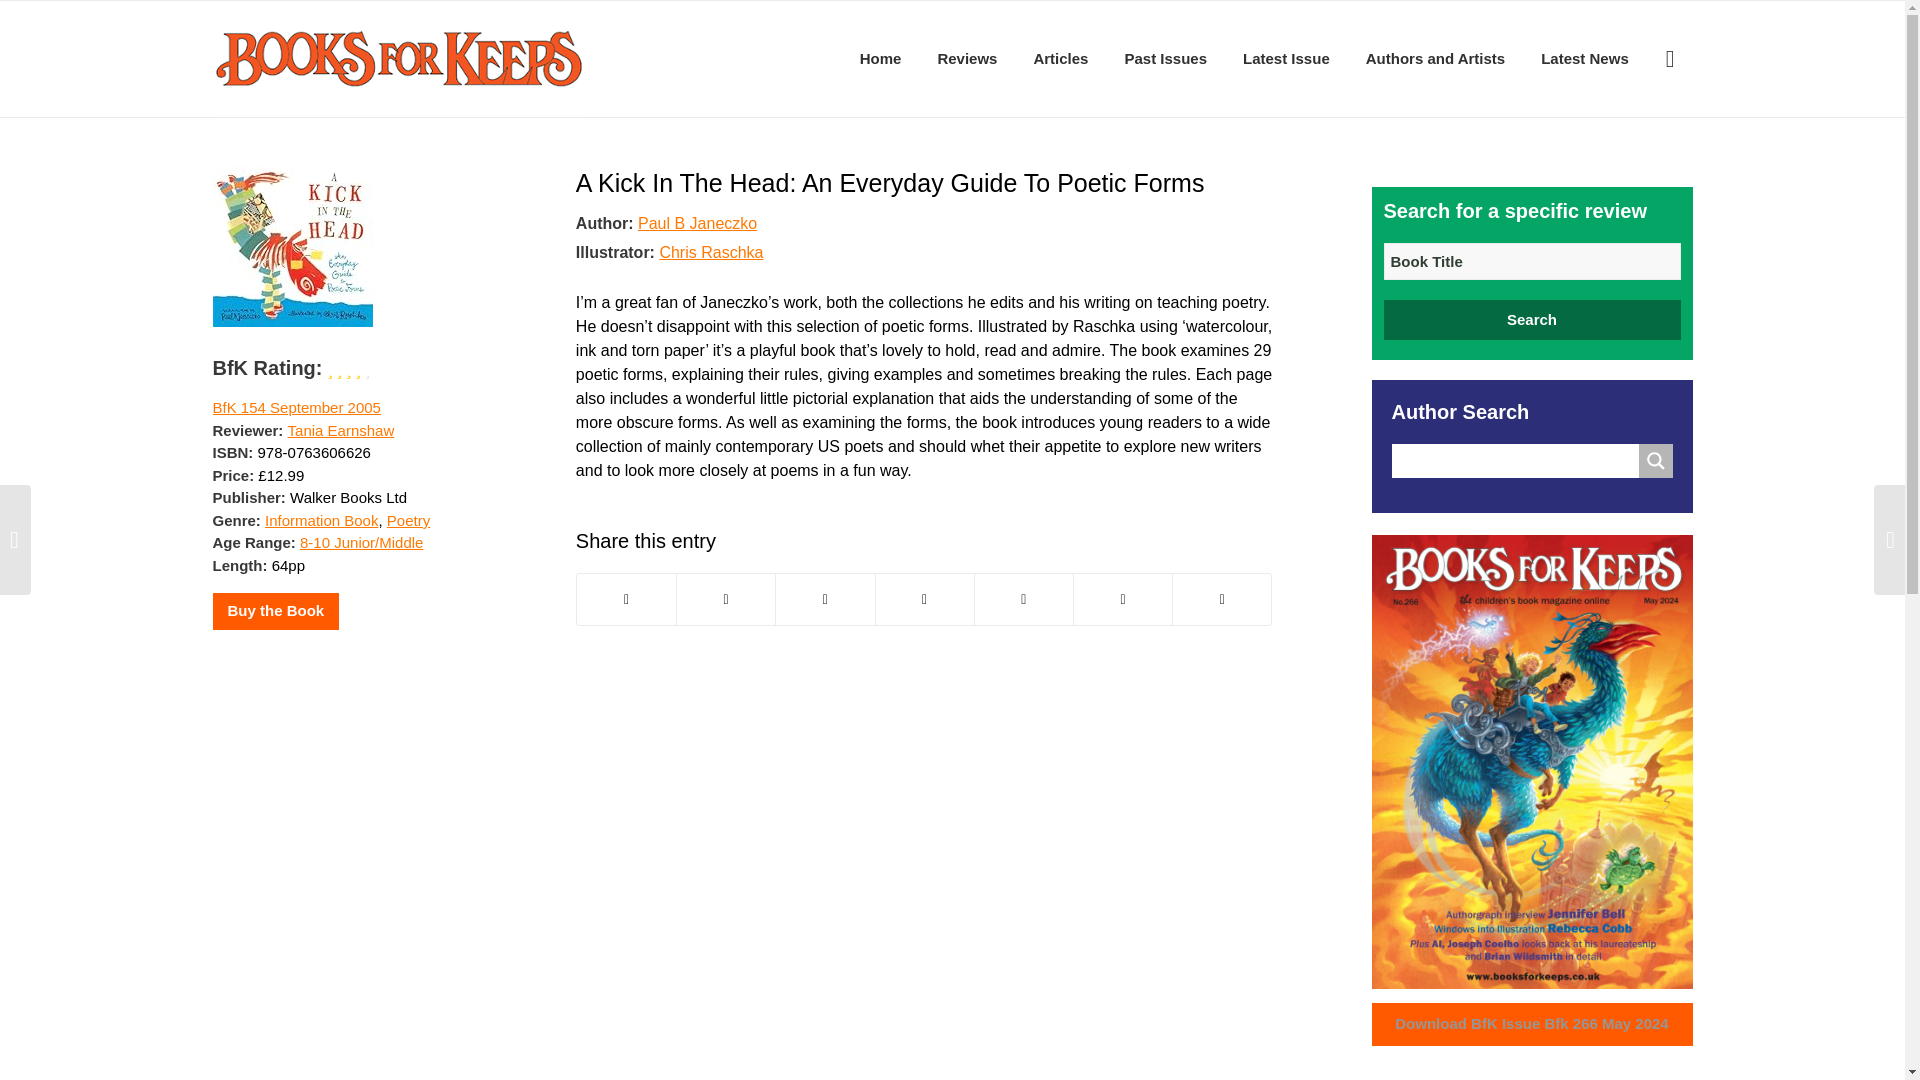 The height and width of the screenshot is (1080, 1920). Describe the element at coordinates (1584, 58) in the screenshot. I see `Latest News` at that location.